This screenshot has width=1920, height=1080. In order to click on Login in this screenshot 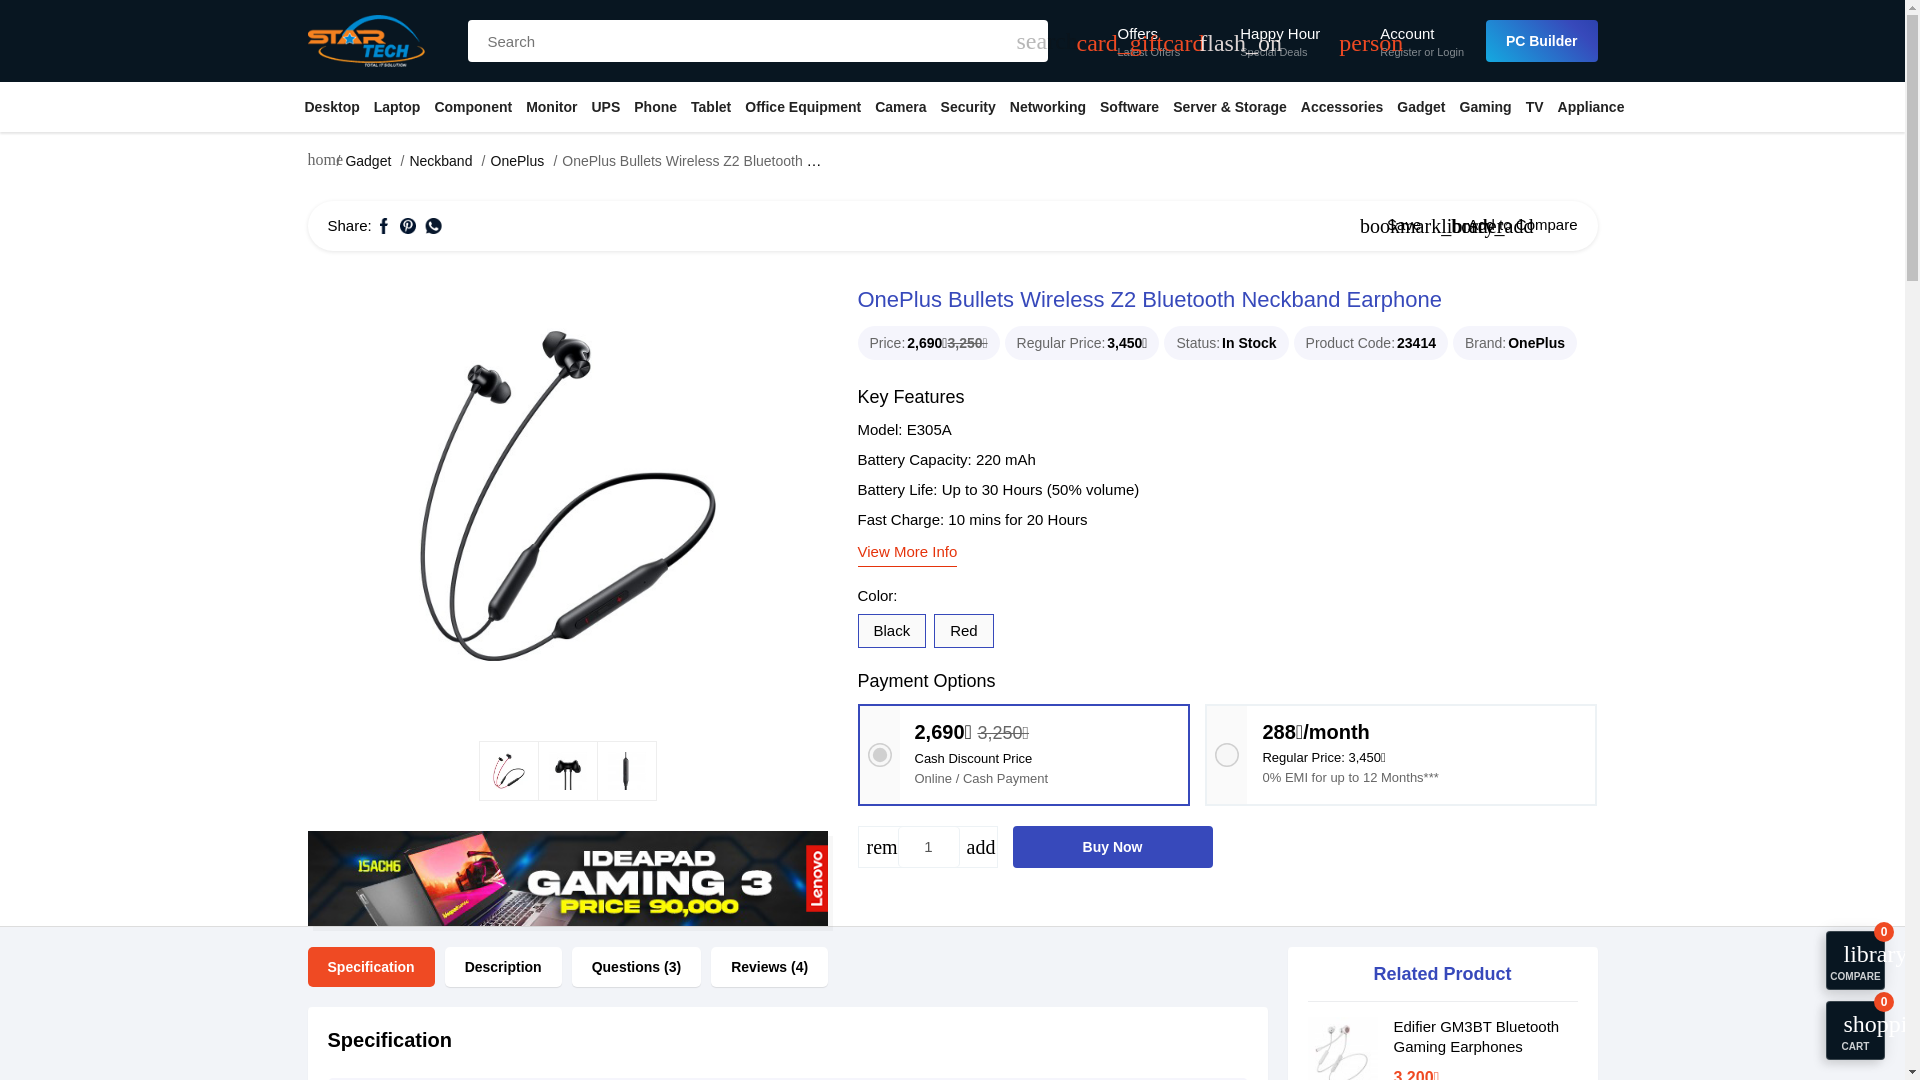, I will do `click(1450, 52)`.